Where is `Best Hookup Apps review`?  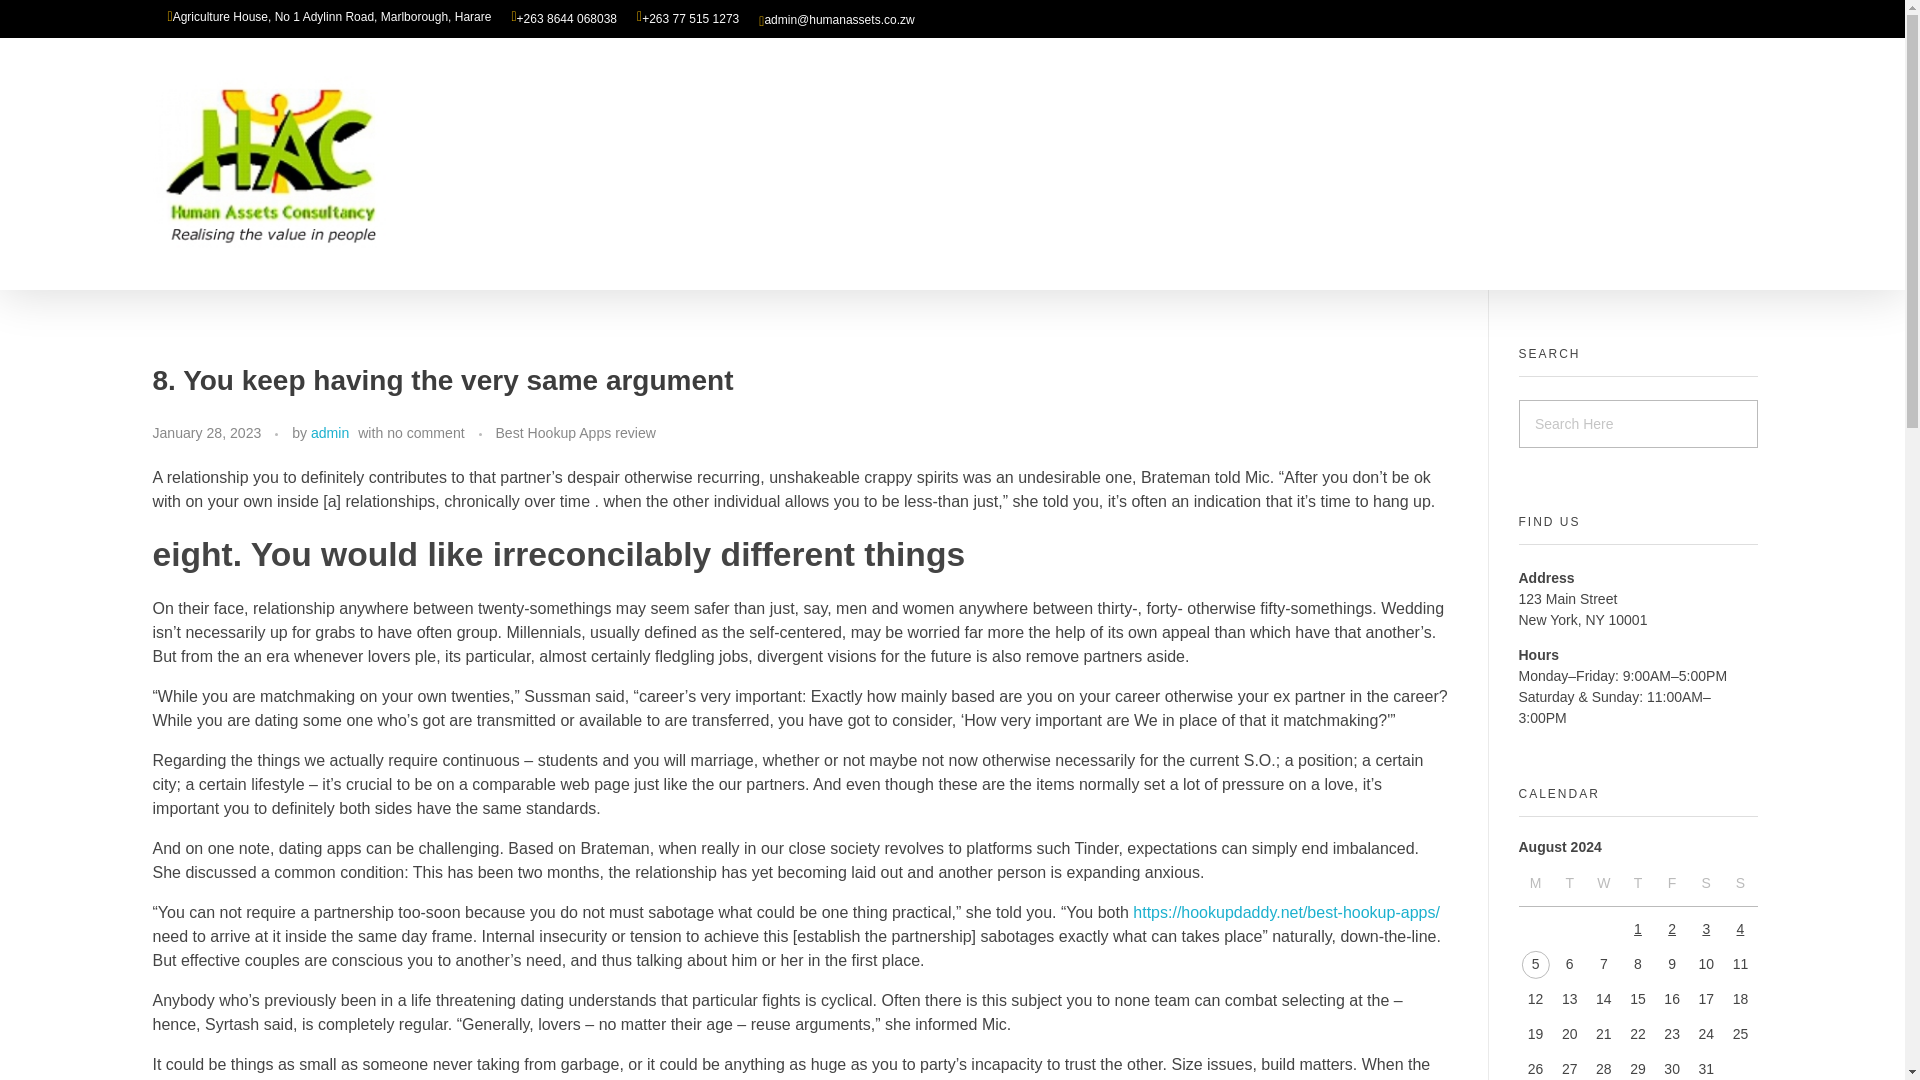 Best Hookup Apps review is located at coordinates (574, 433).